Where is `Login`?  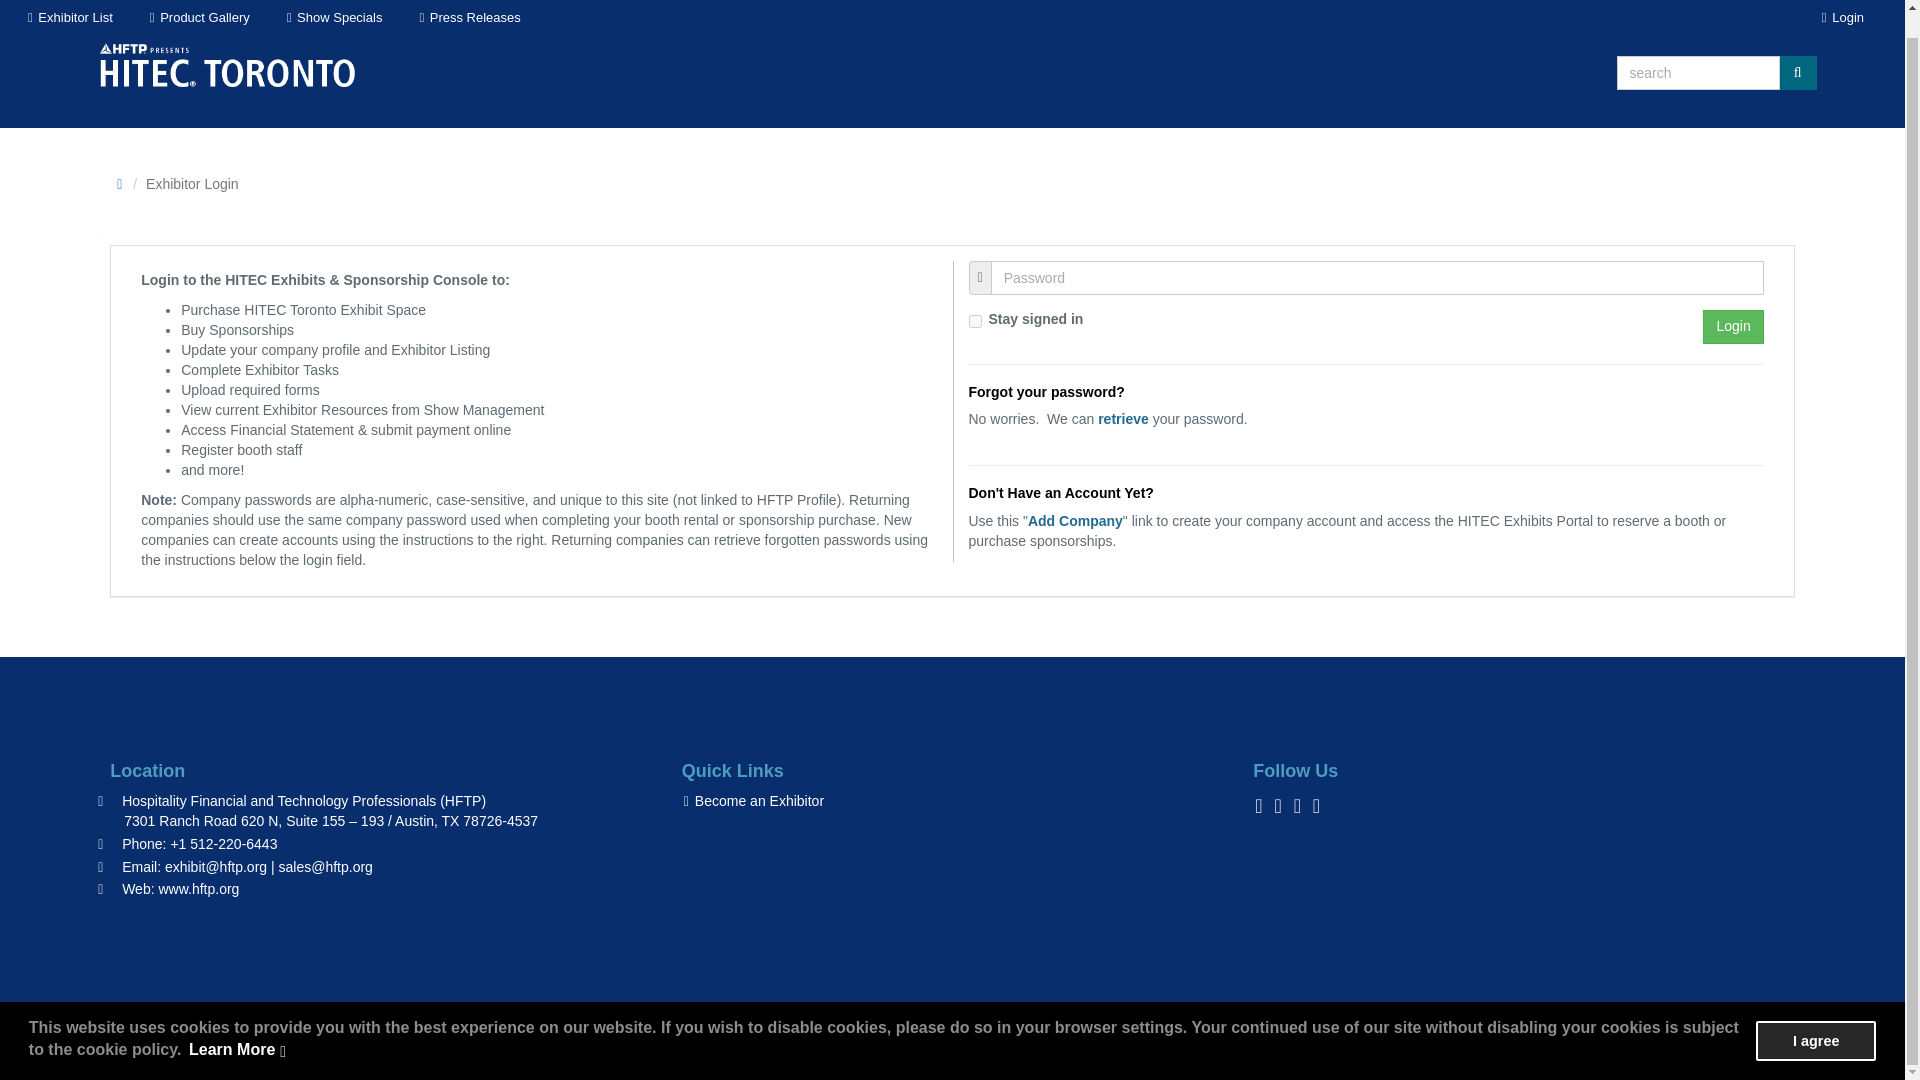 Login is located at coordinates (1732, 326).